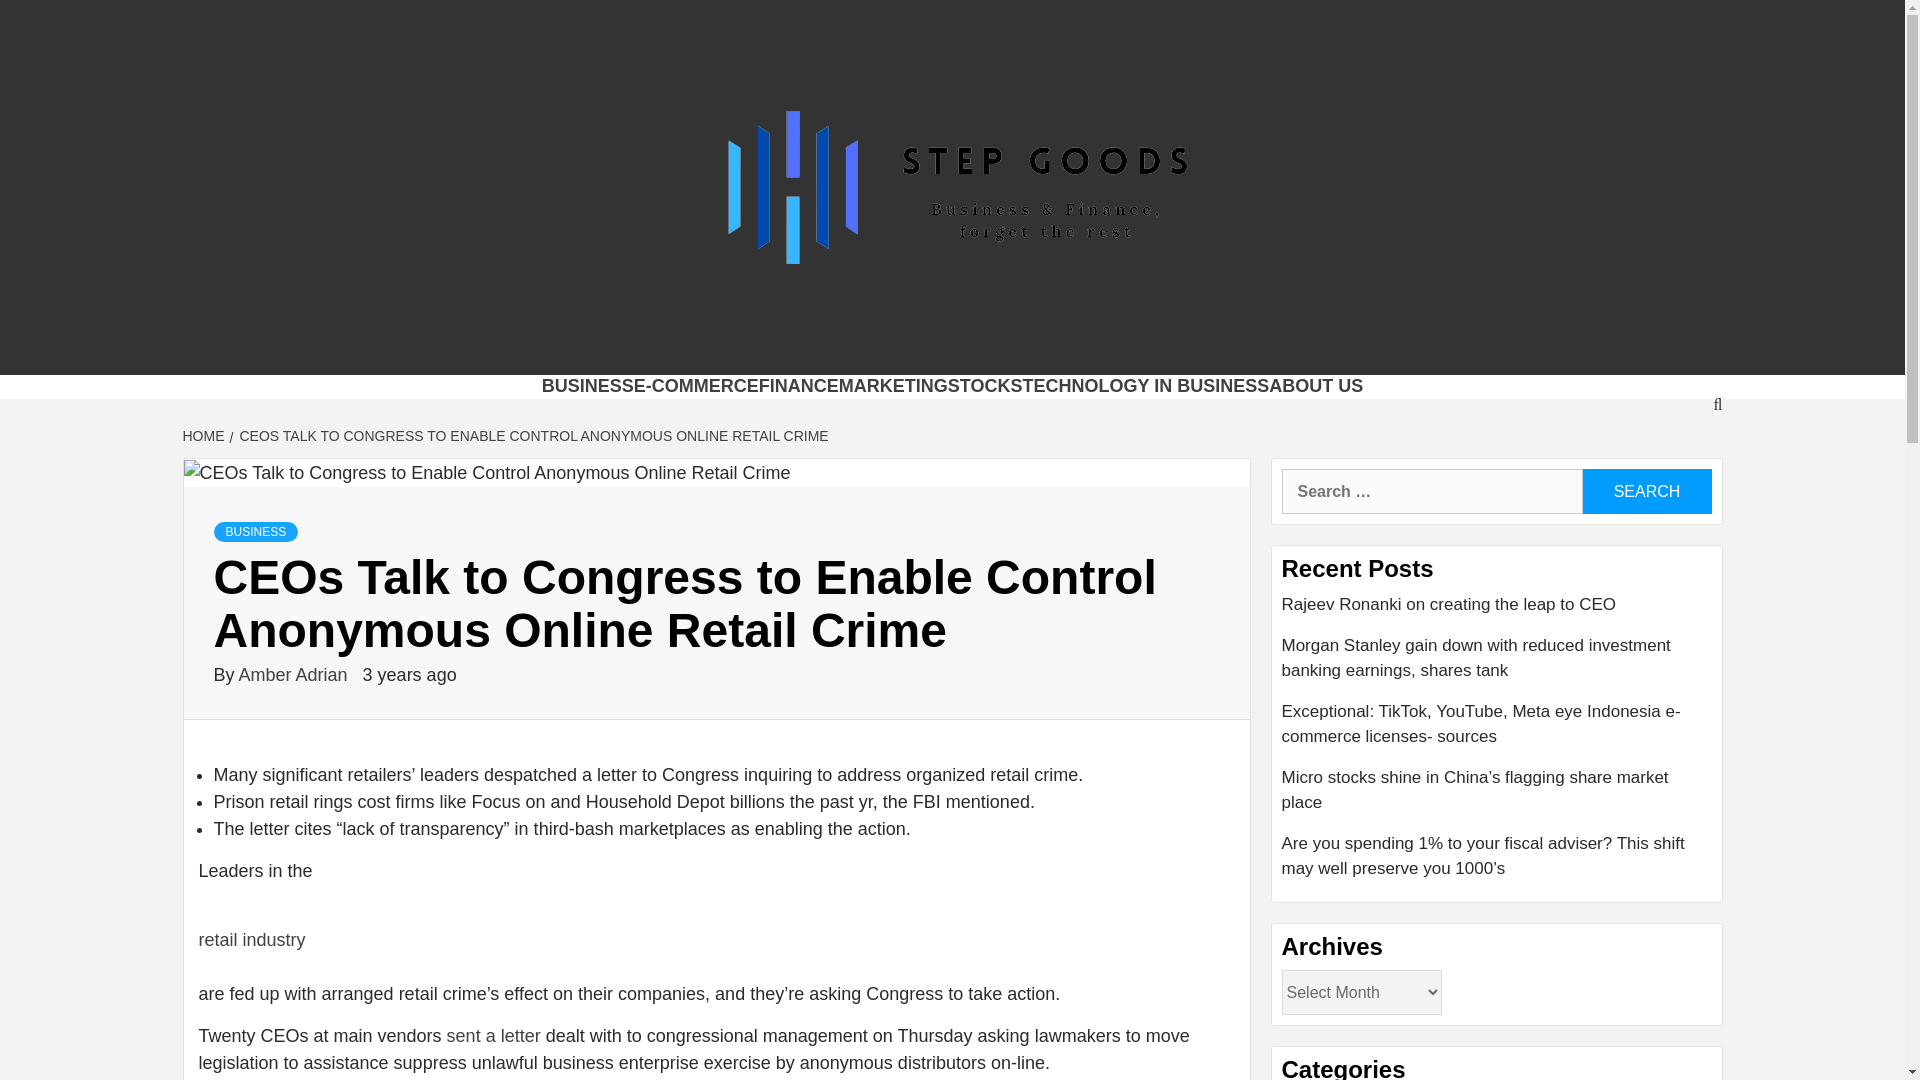 Image resolution: width=1920 pixels, height=1080 pixels. I want to click on MARKETING, so click(894, 386).